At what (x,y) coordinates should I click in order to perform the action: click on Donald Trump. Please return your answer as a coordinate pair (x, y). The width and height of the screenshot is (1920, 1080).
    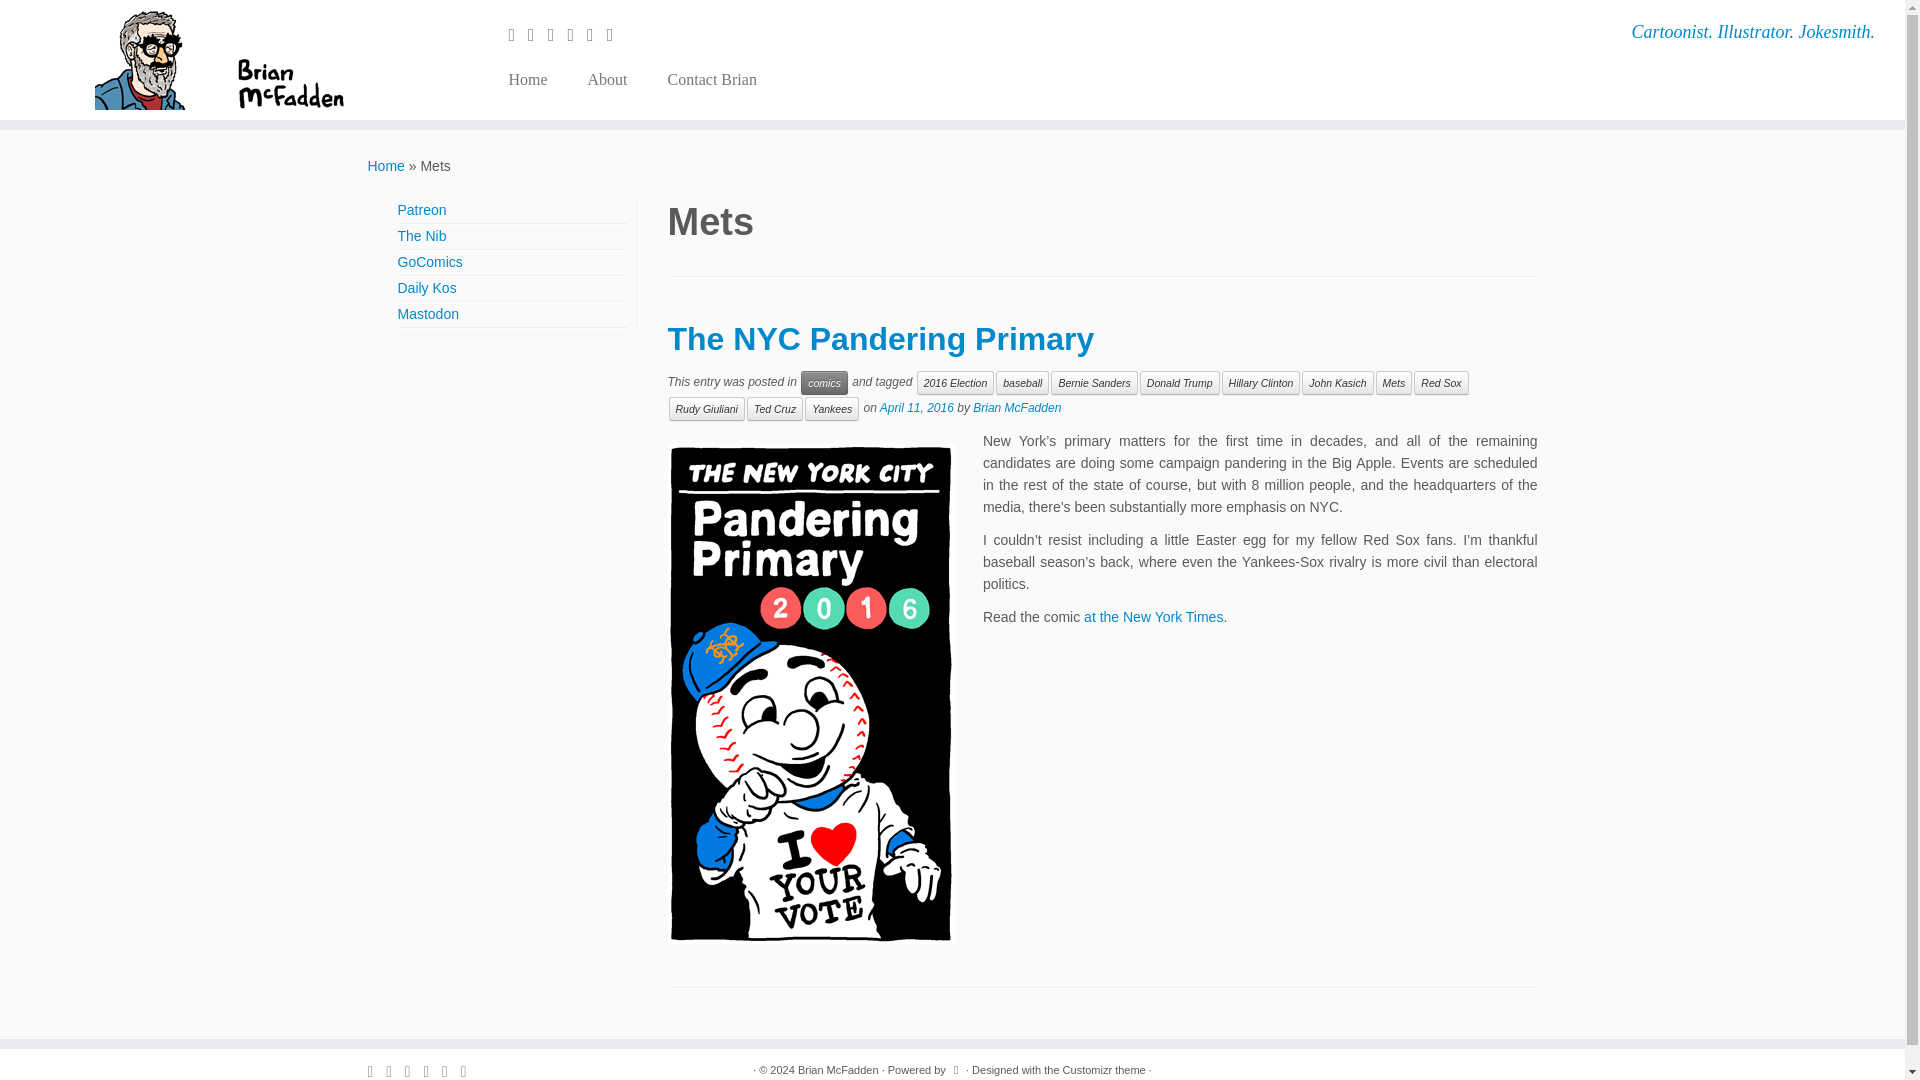
    Looking at the image, I should click on (1180, 383).